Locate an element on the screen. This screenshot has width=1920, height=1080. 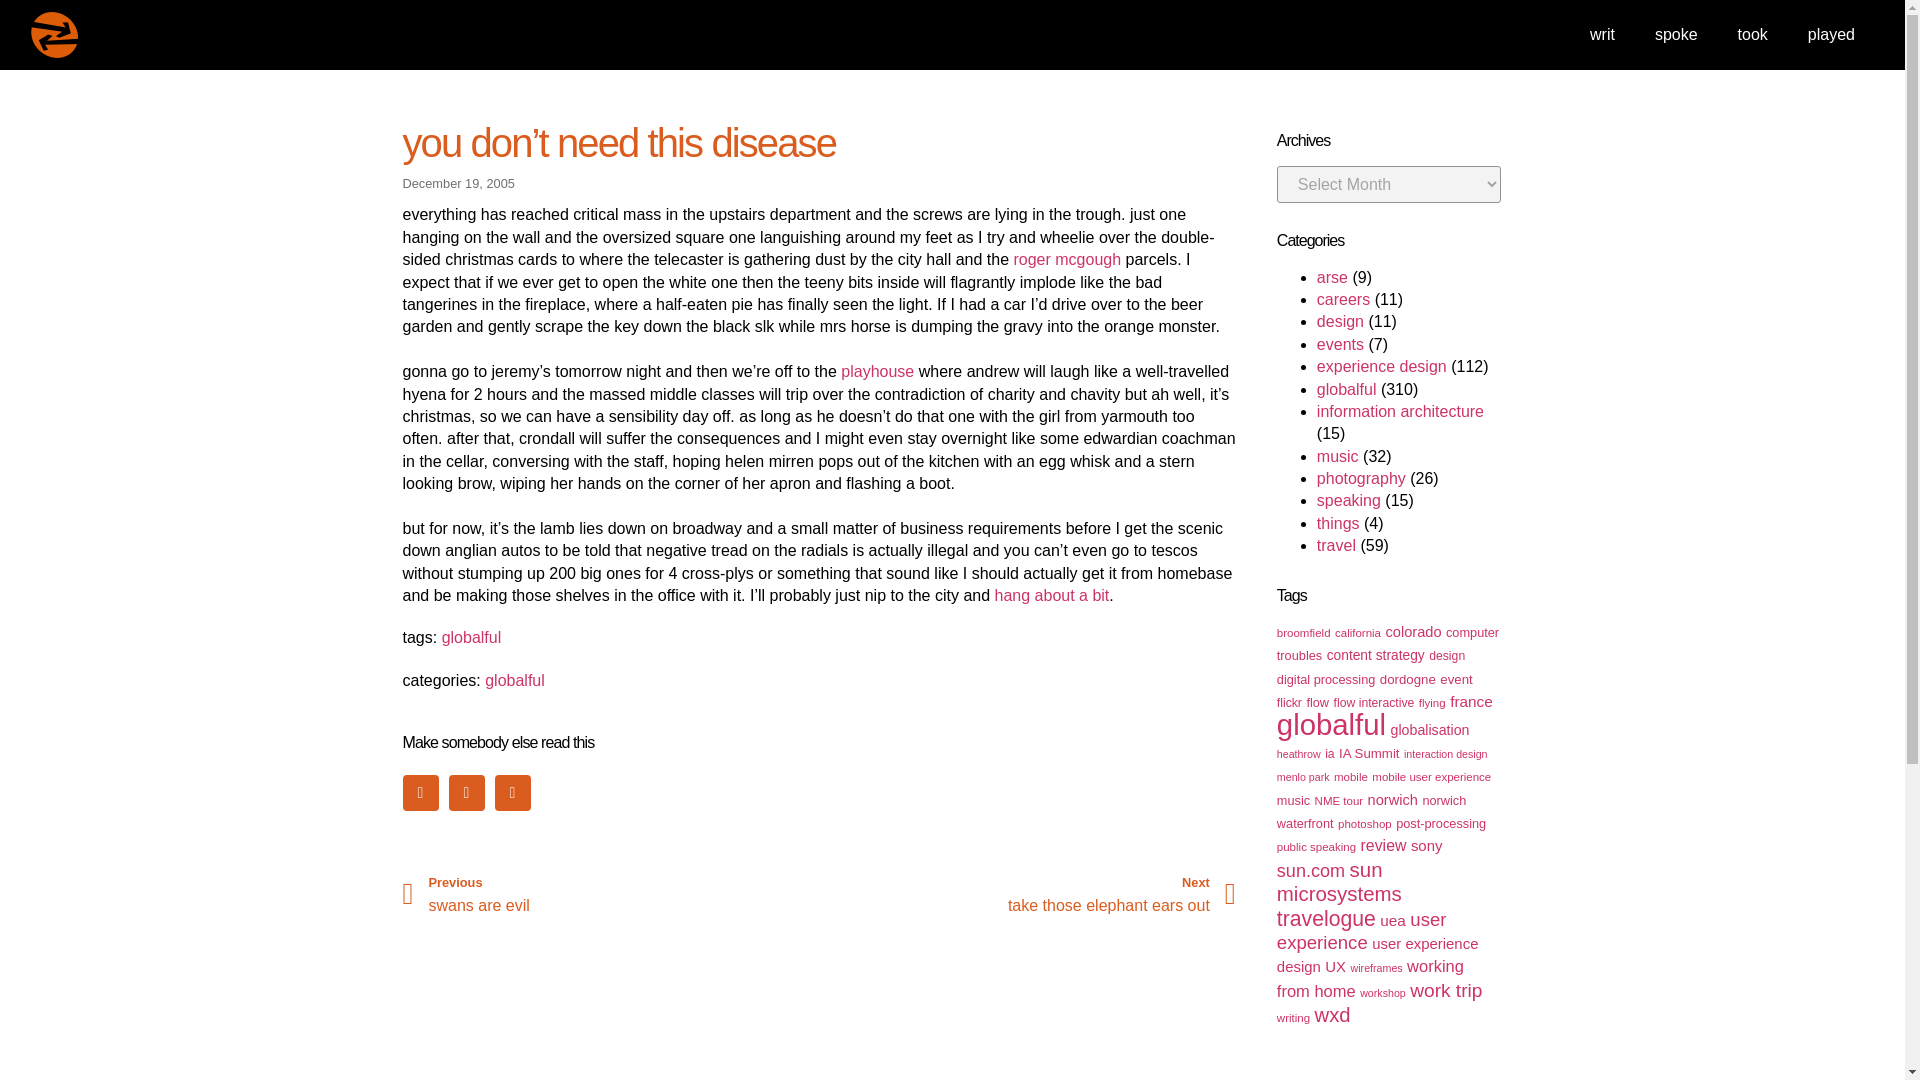
globalful is located at coordinates (1346, 390).